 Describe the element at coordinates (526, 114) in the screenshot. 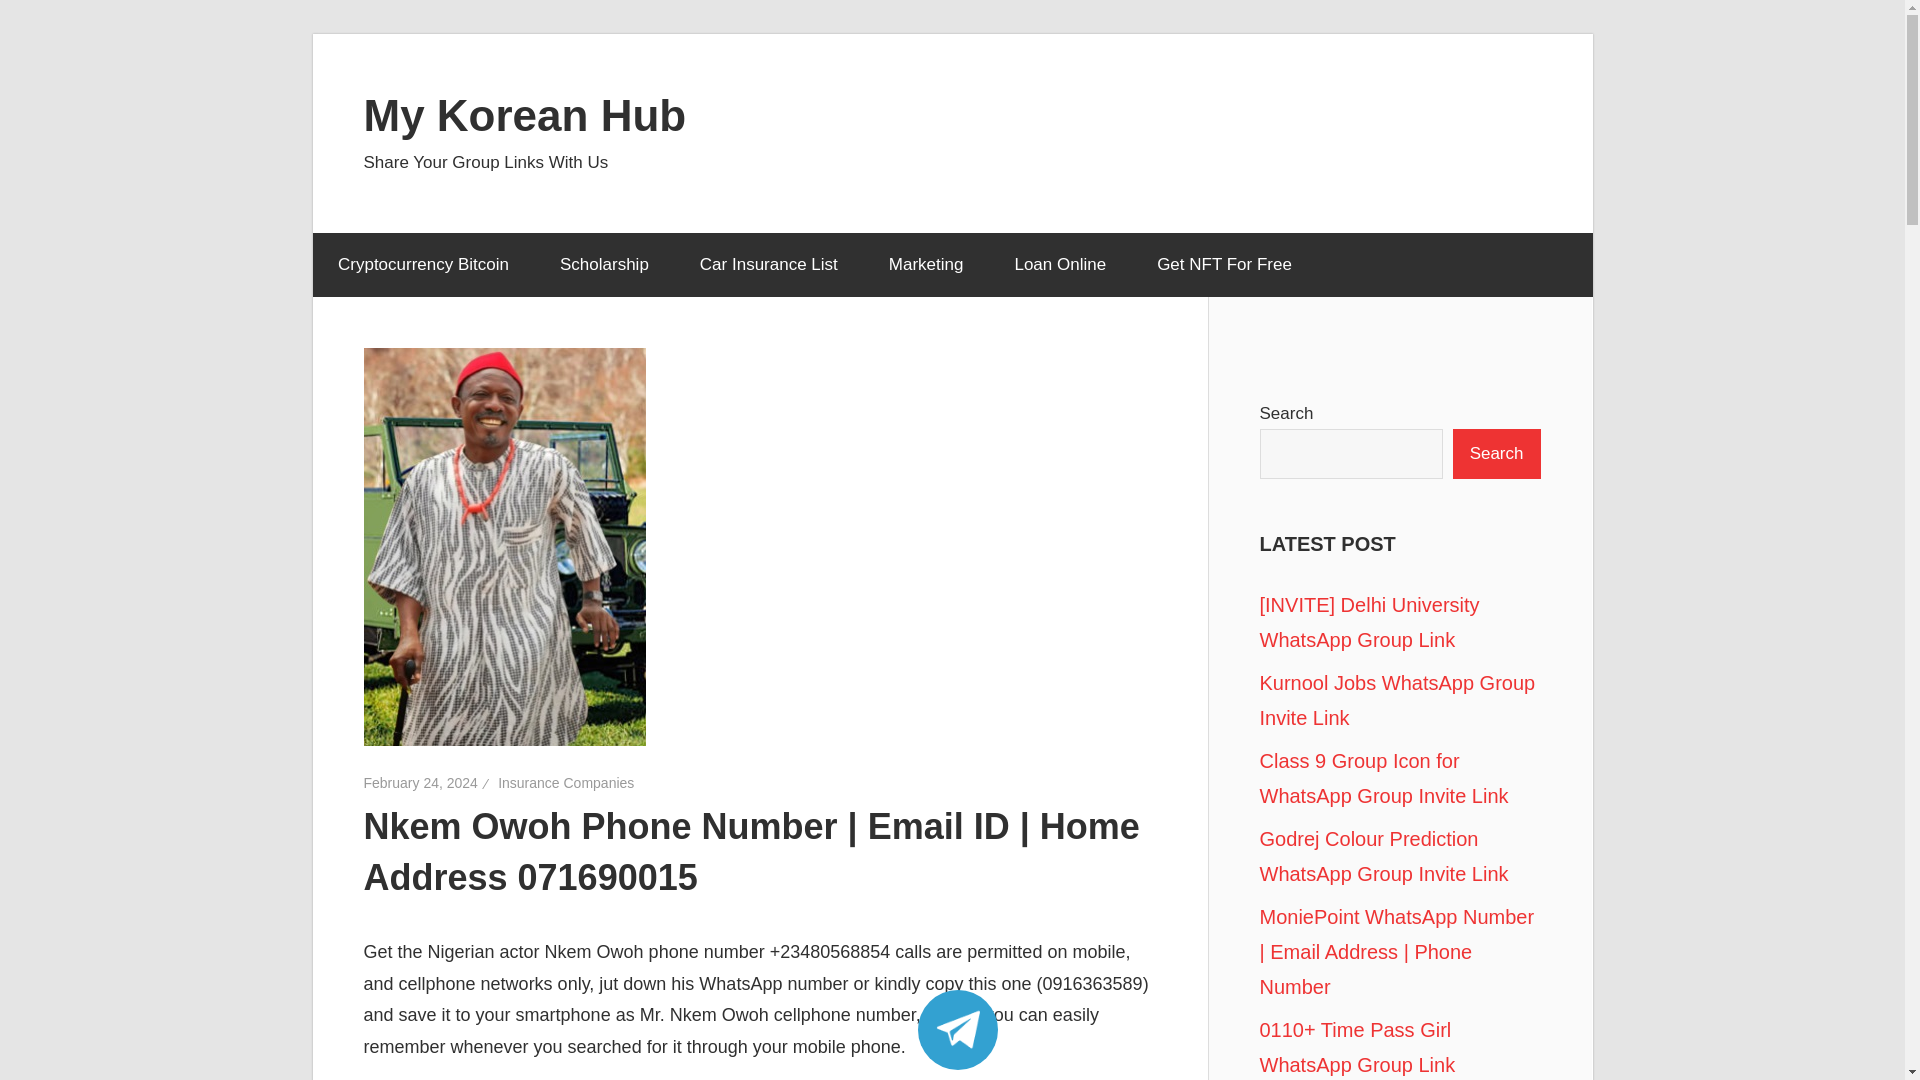

I see `My Korean Hub` at that location.